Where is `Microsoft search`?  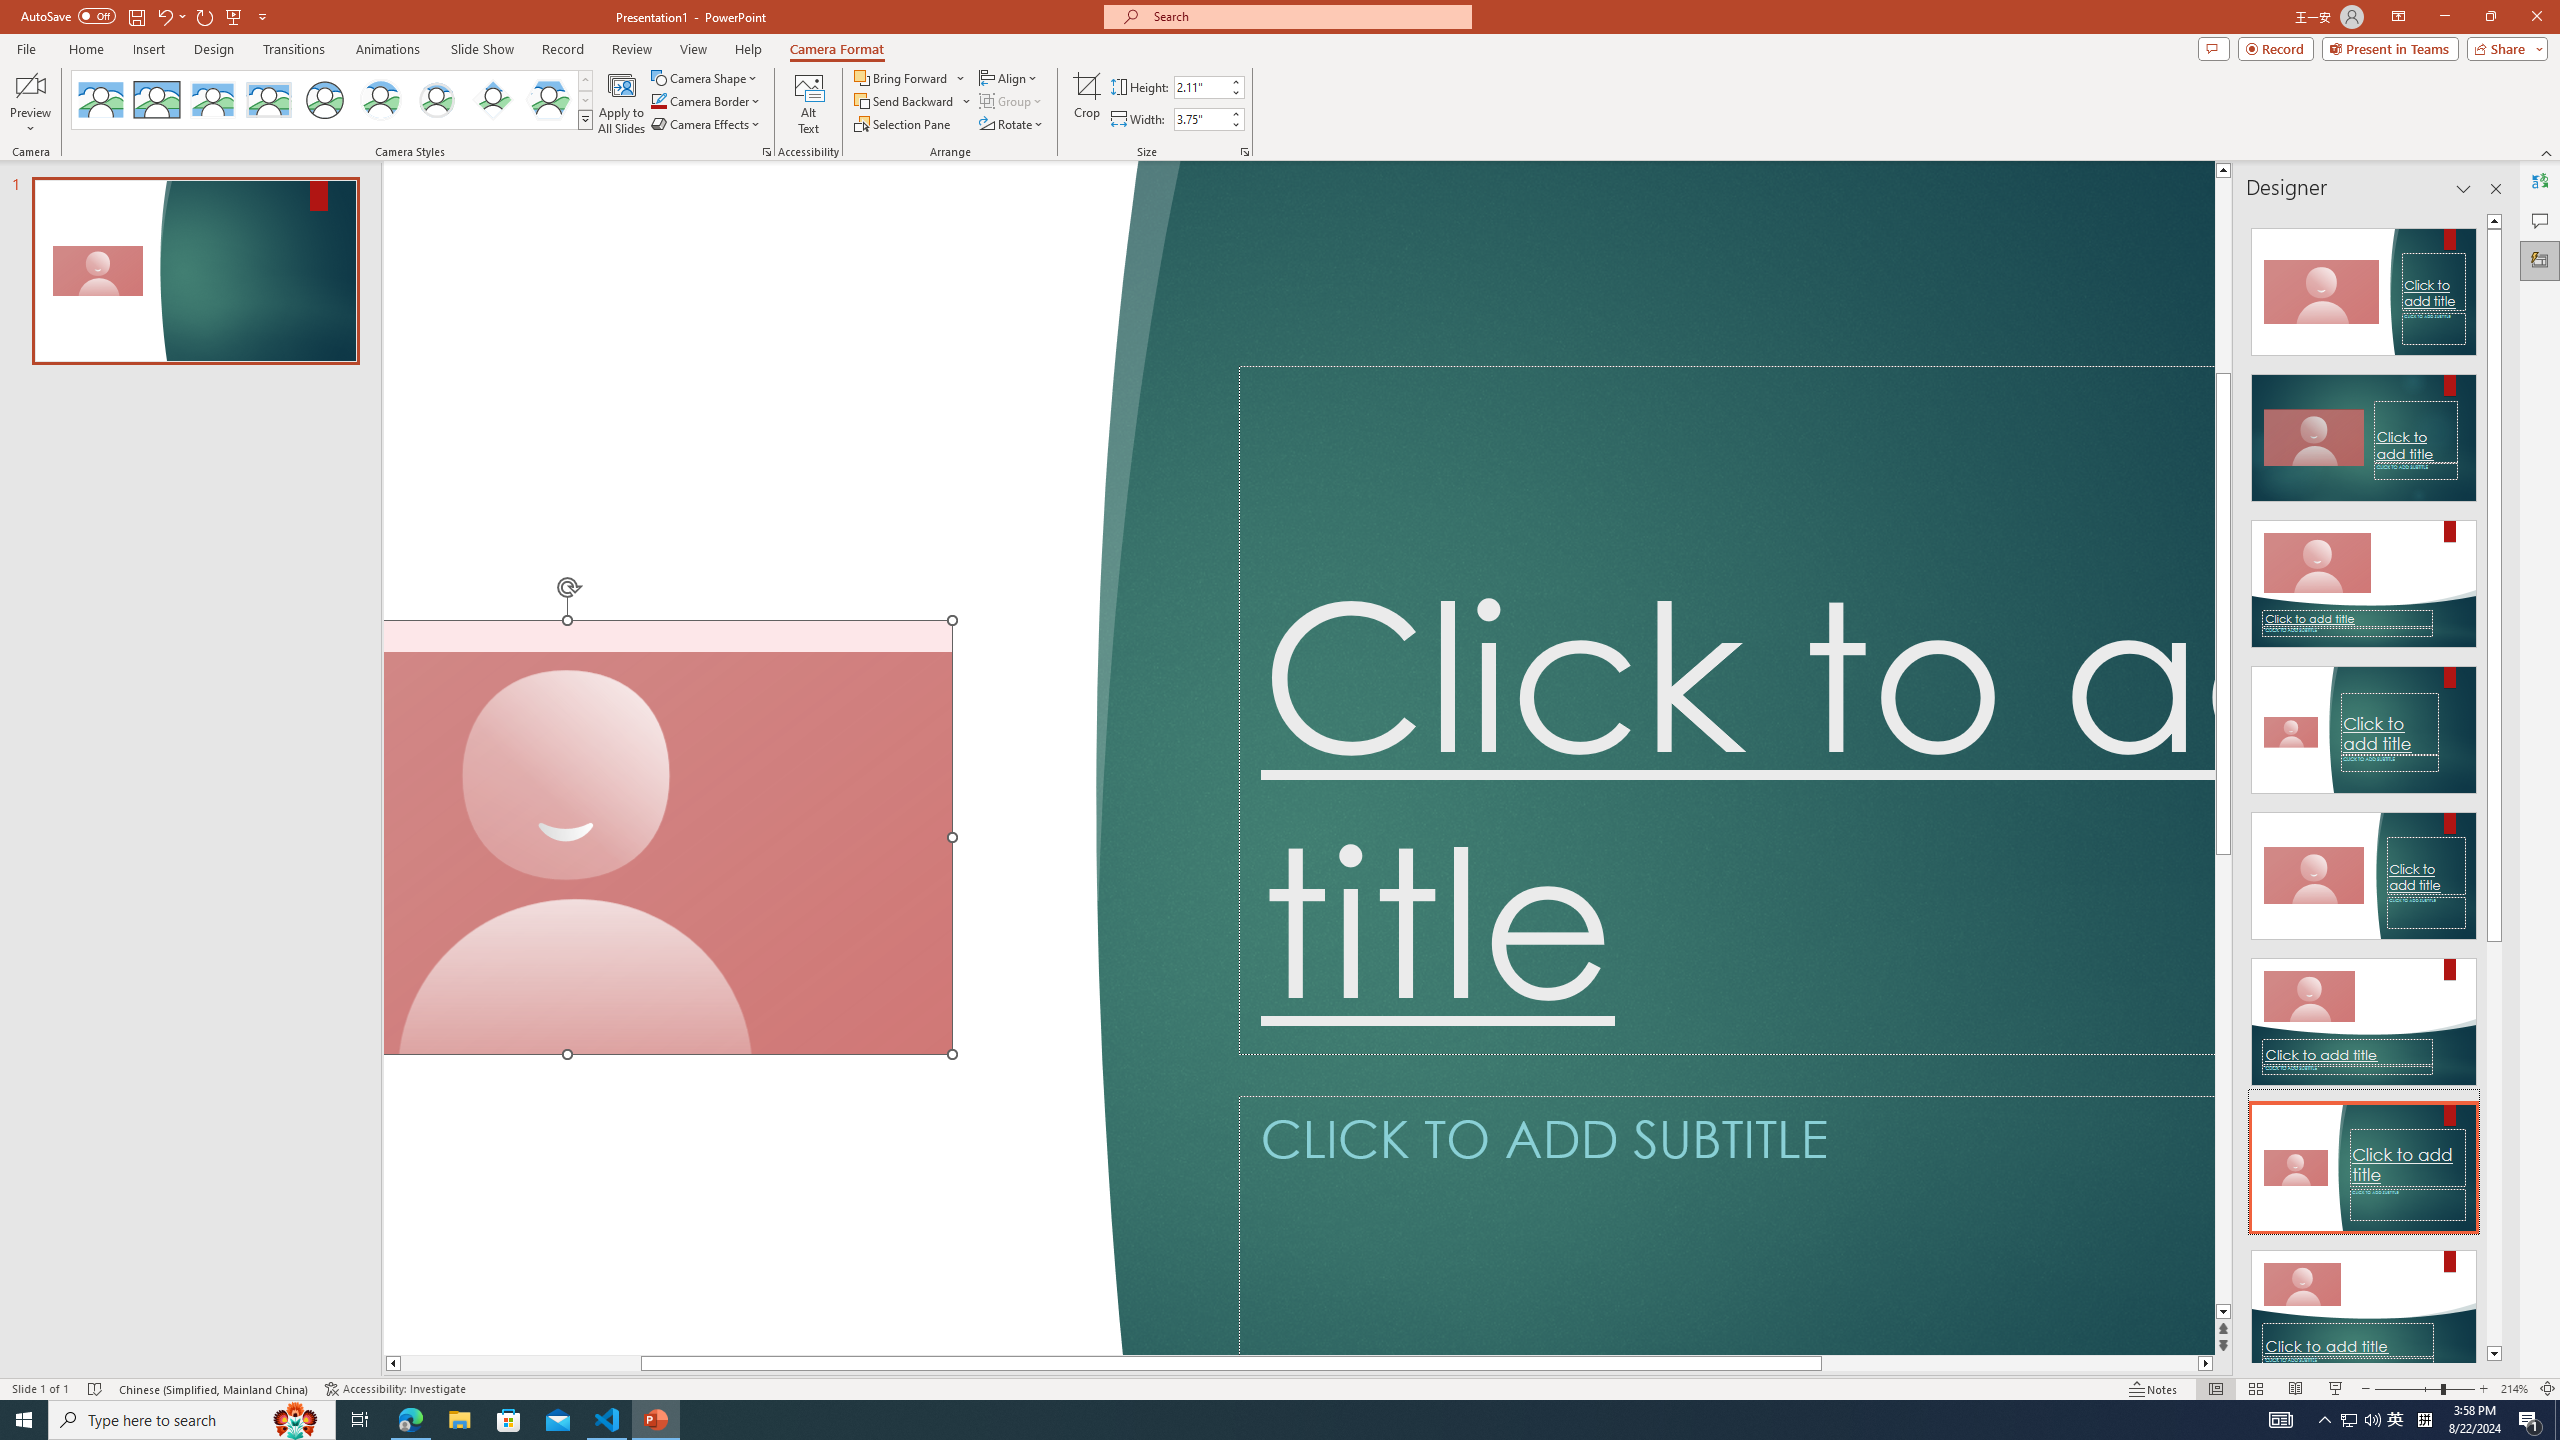 Microsoft search is located at coordinates (1306, 16).